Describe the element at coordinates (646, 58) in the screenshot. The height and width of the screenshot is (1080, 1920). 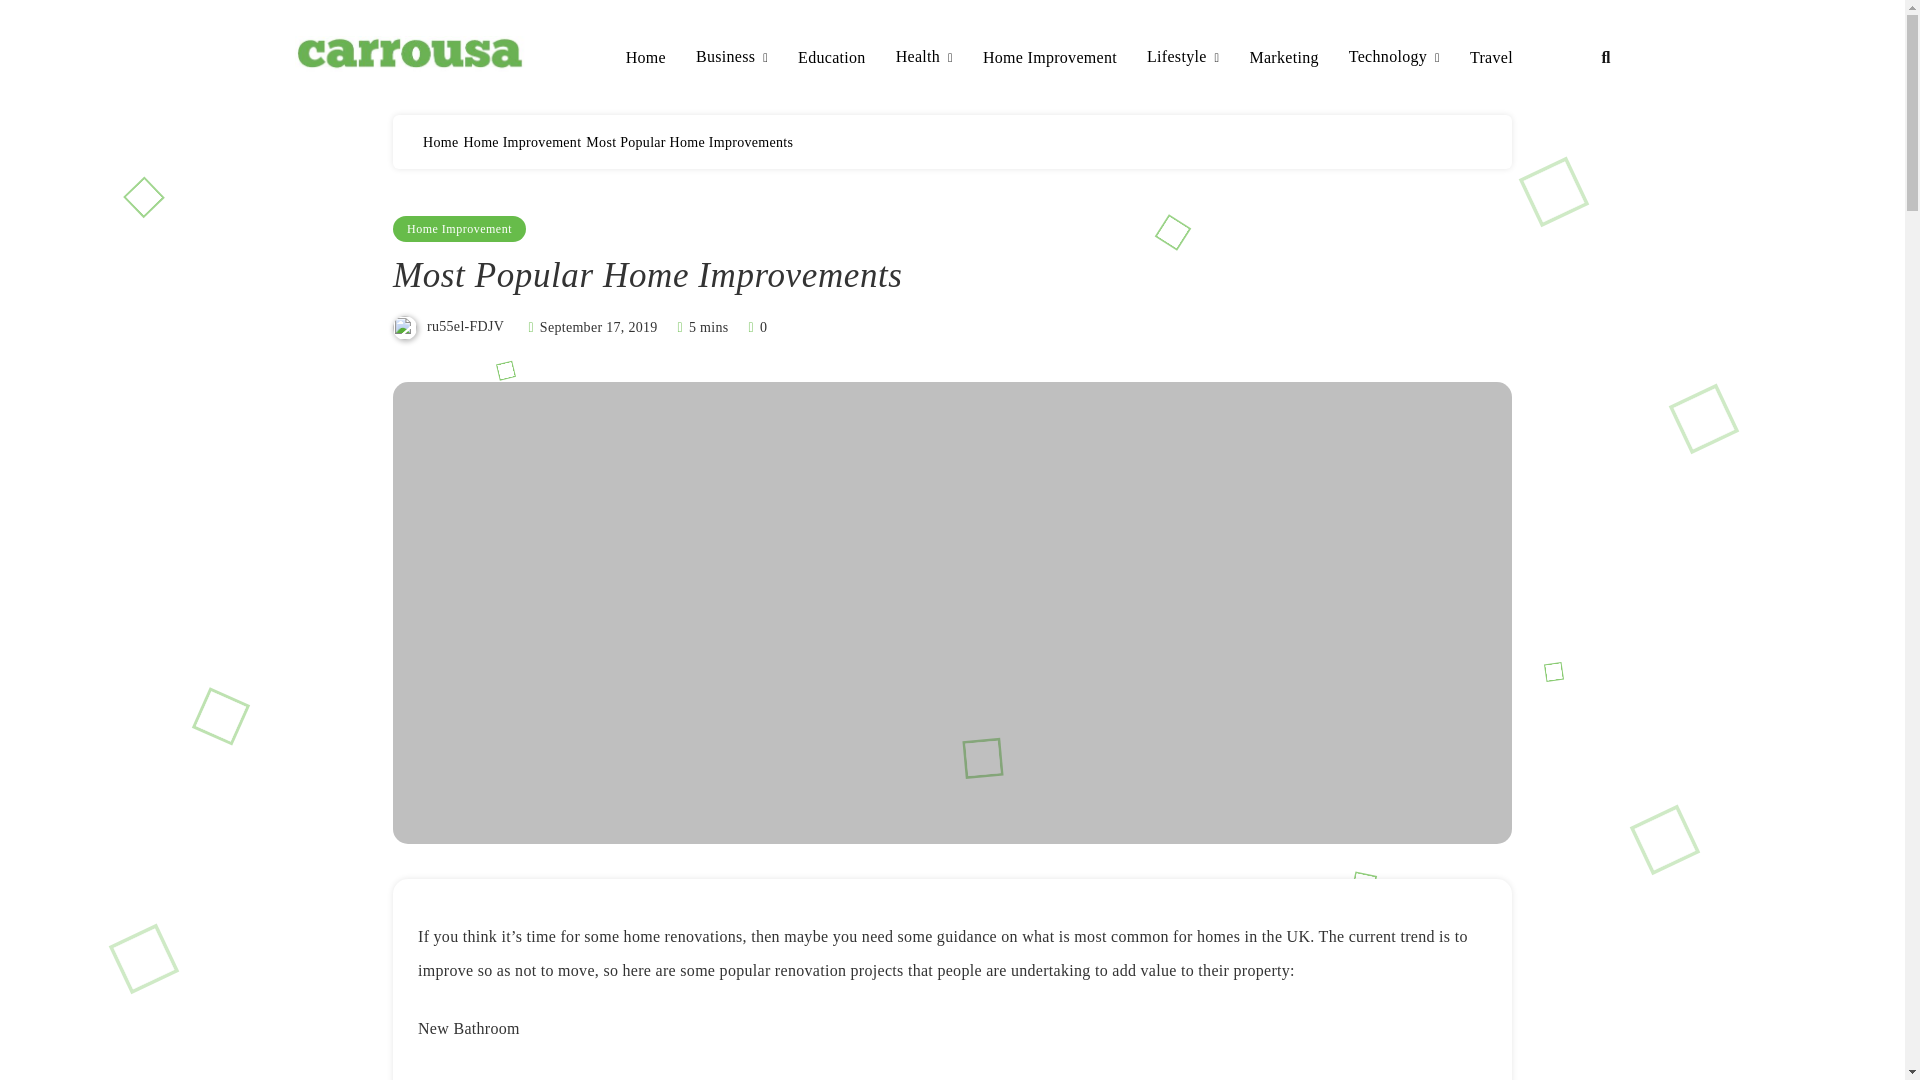
I see `Home` at that location.